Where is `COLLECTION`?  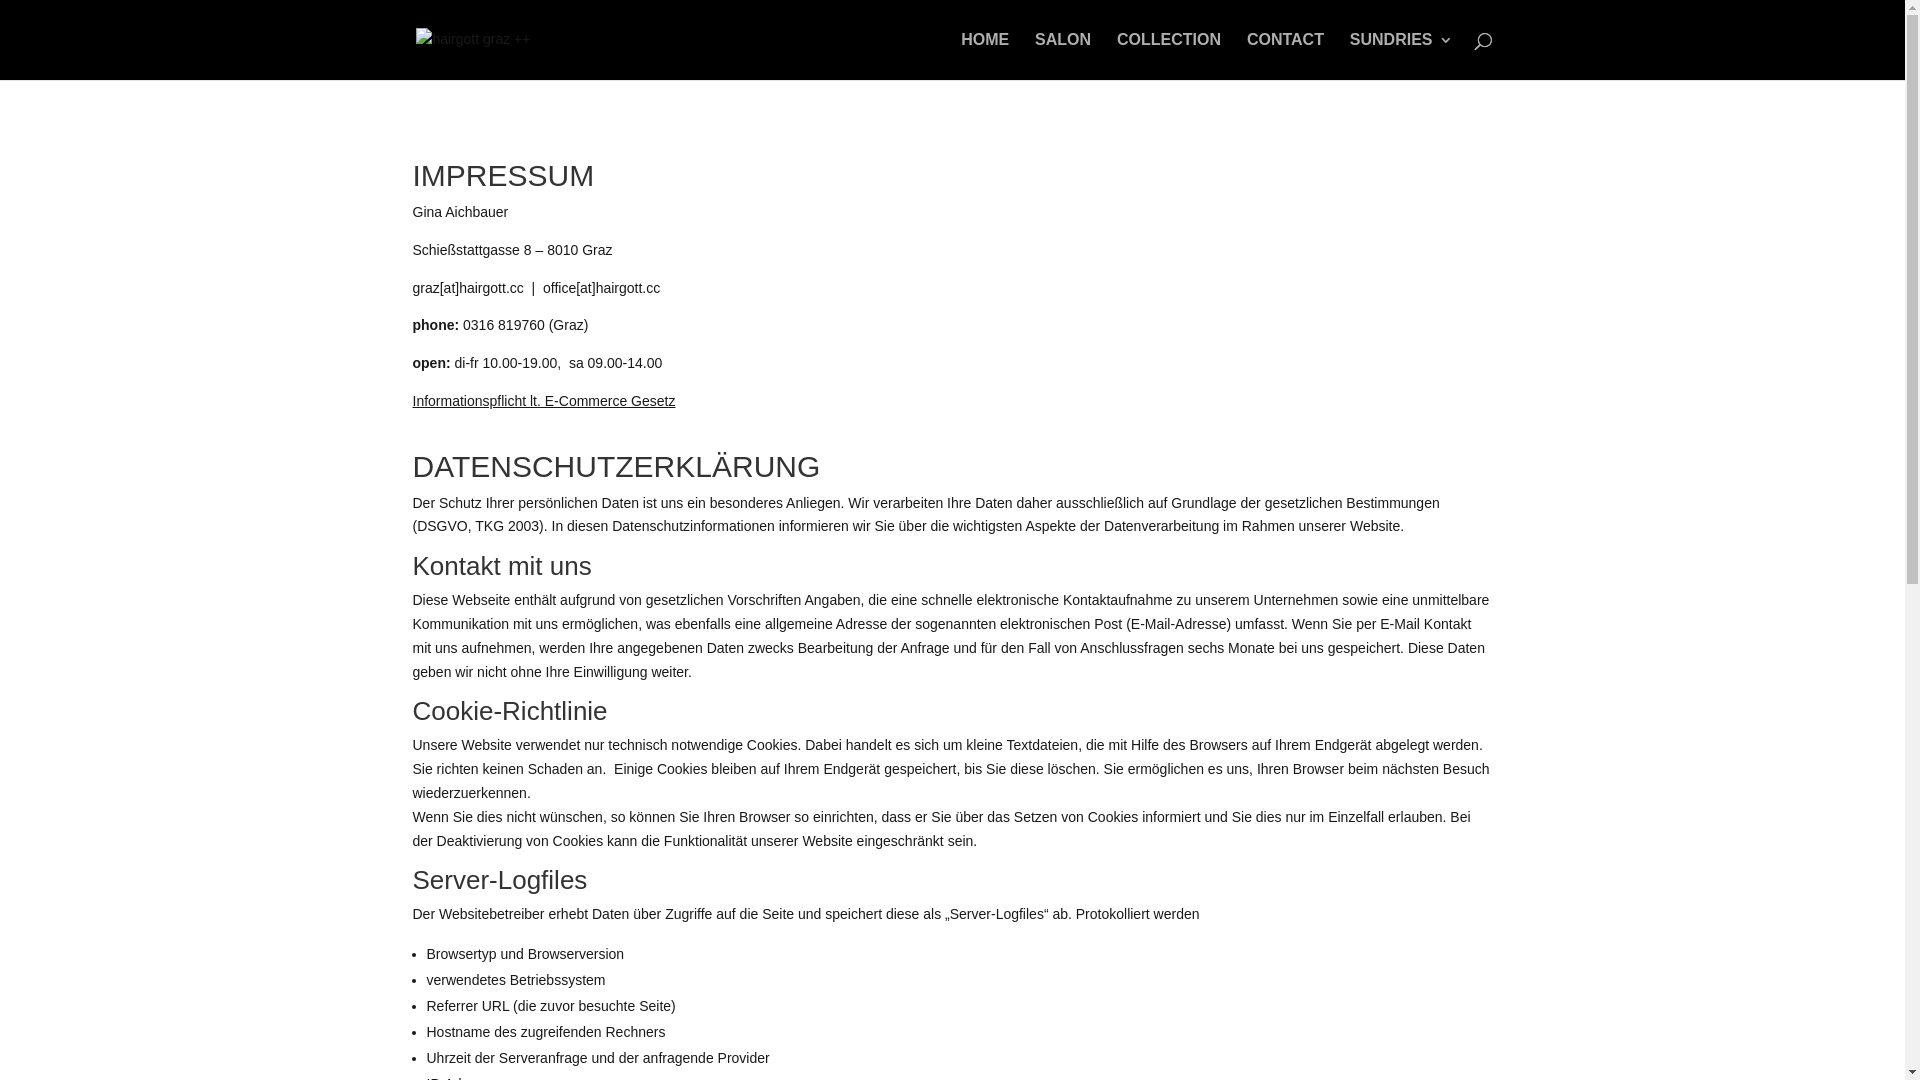 COLLECTION is located at coordinates (1169, 56).